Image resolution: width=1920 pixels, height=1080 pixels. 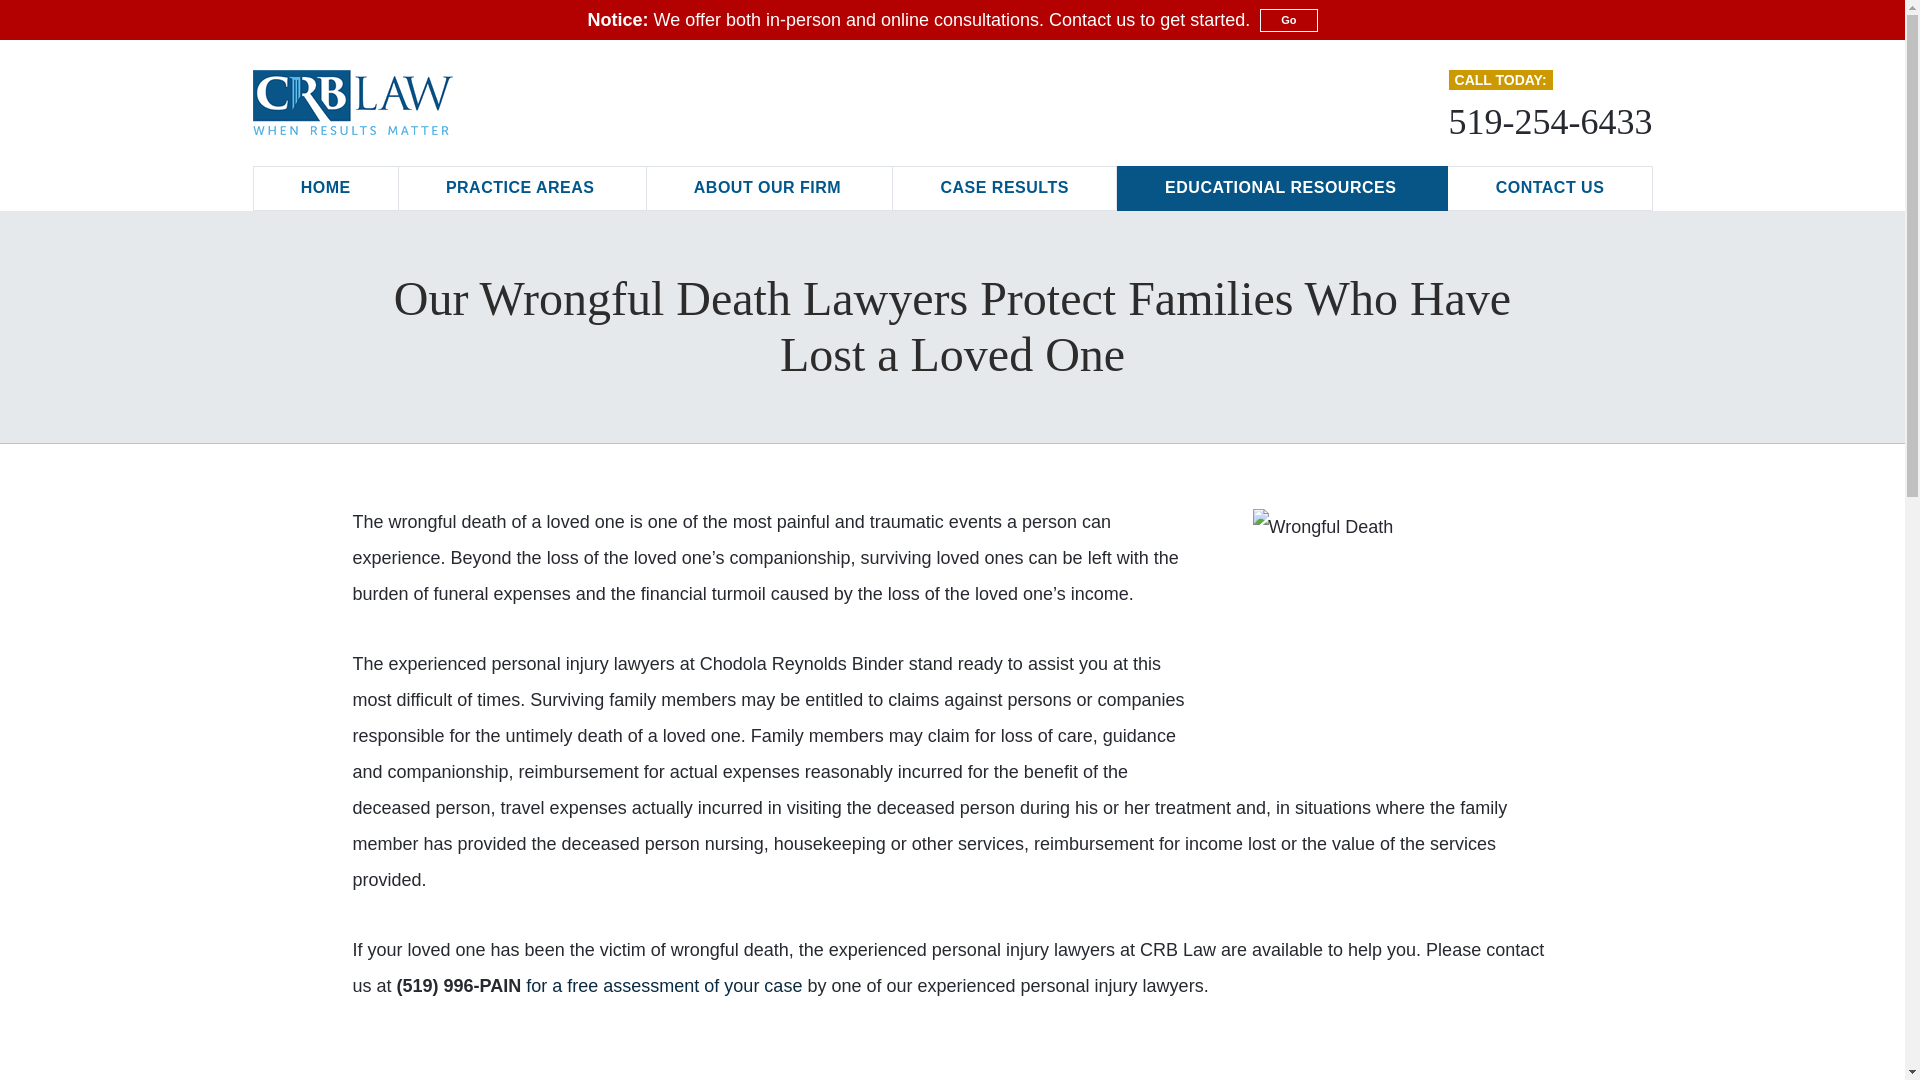 I want to click on CONTACT US, so click(x=1549, y=188).